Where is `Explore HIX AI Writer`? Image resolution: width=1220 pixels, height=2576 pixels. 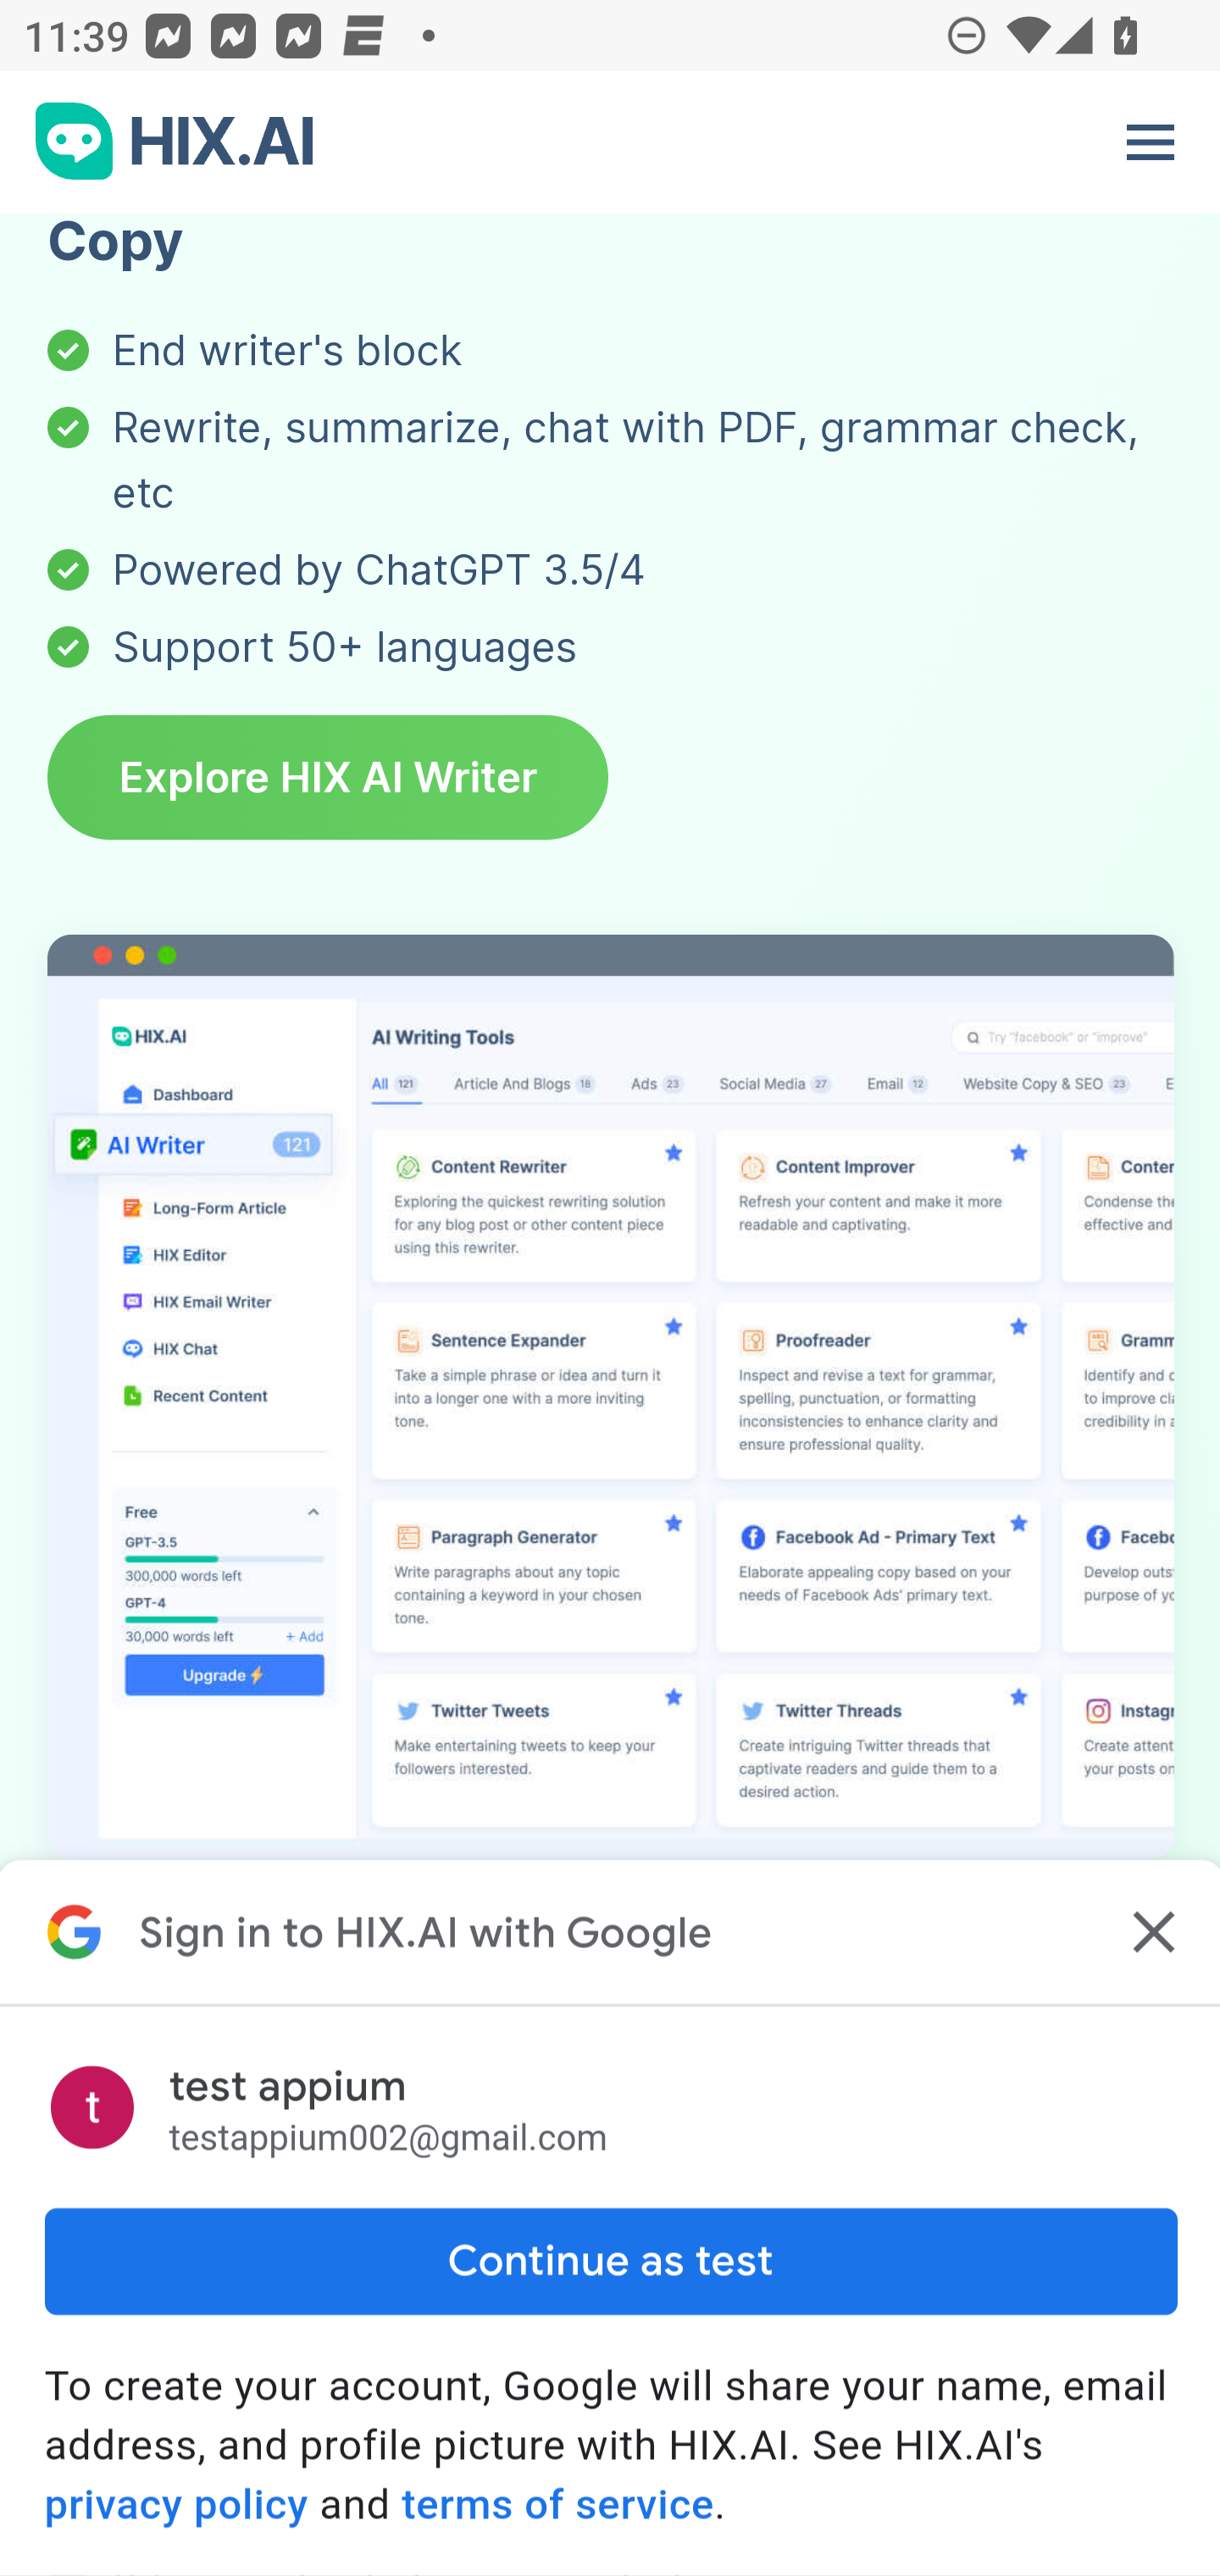
Explore HIX AI Writer is located at coordinates (329, 781).